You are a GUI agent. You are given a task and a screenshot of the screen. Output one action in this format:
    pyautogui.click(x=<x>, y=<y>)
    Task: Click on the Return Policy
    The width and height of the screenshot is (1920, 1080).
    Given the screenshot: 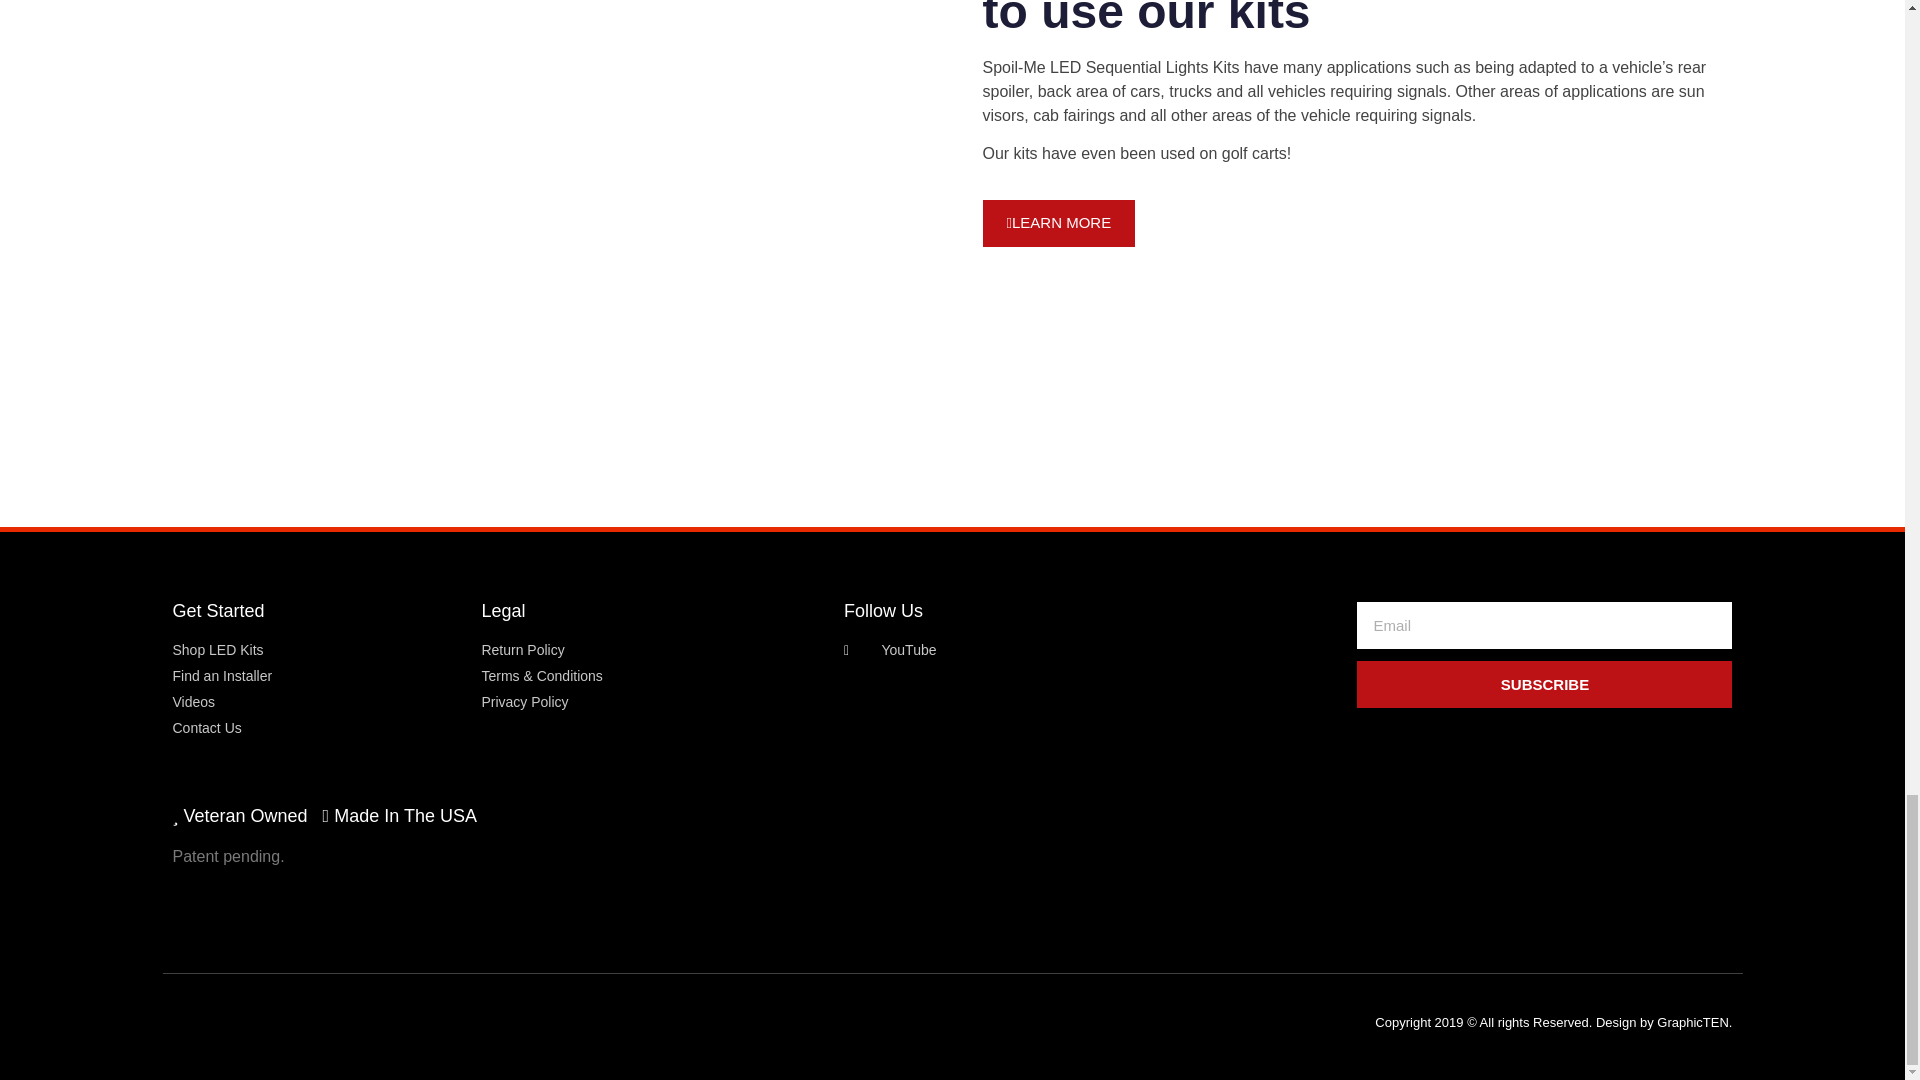 What is the action you would take?
    pyautogui.click(x=652, y=650)
    